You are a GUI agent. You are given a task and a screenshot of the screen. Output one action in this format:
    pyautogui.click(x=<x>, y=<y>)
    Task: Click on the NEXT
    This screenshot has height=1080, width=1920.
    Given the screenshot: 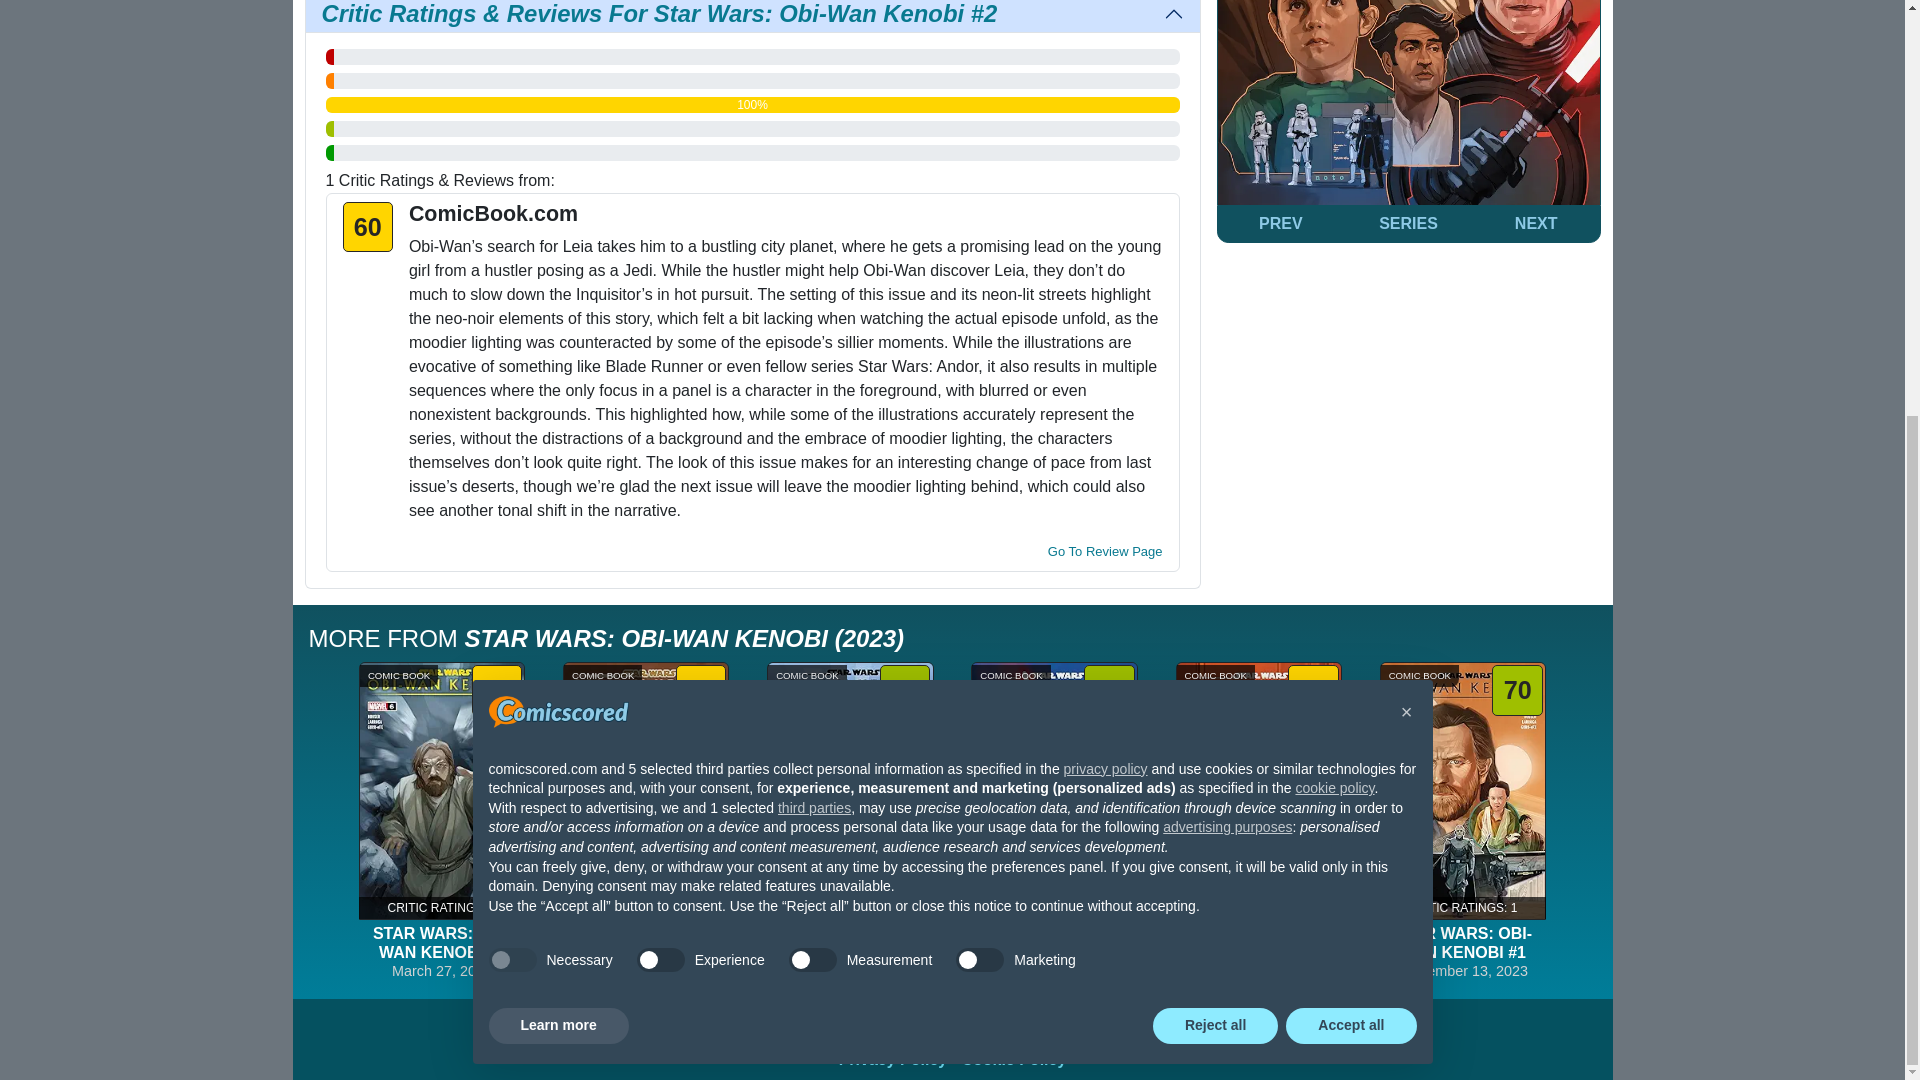 What is the action you would take?
    pyautogui.click(x=1536, y=224)
    